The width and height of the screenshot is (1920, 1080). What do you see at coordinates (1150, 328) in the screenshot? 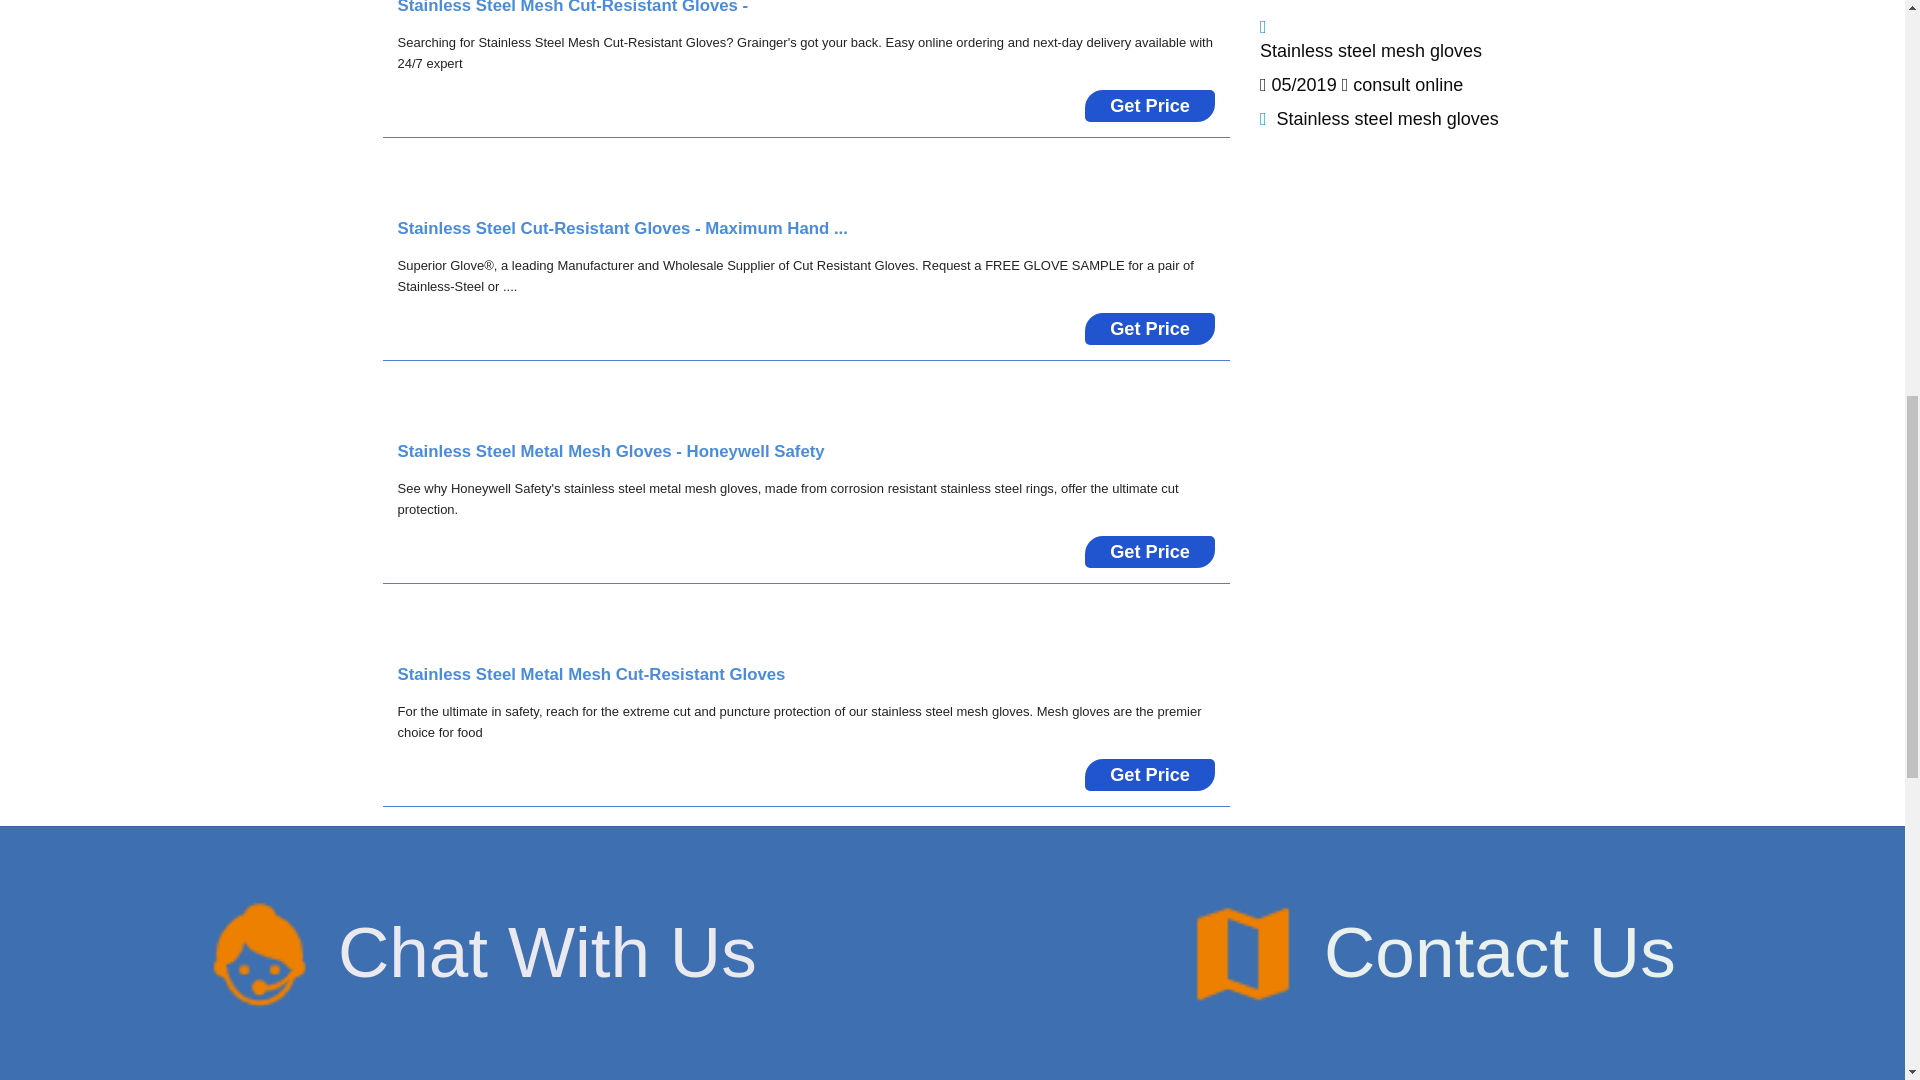
I see `Get Price` at bounding box center [1150, 328].